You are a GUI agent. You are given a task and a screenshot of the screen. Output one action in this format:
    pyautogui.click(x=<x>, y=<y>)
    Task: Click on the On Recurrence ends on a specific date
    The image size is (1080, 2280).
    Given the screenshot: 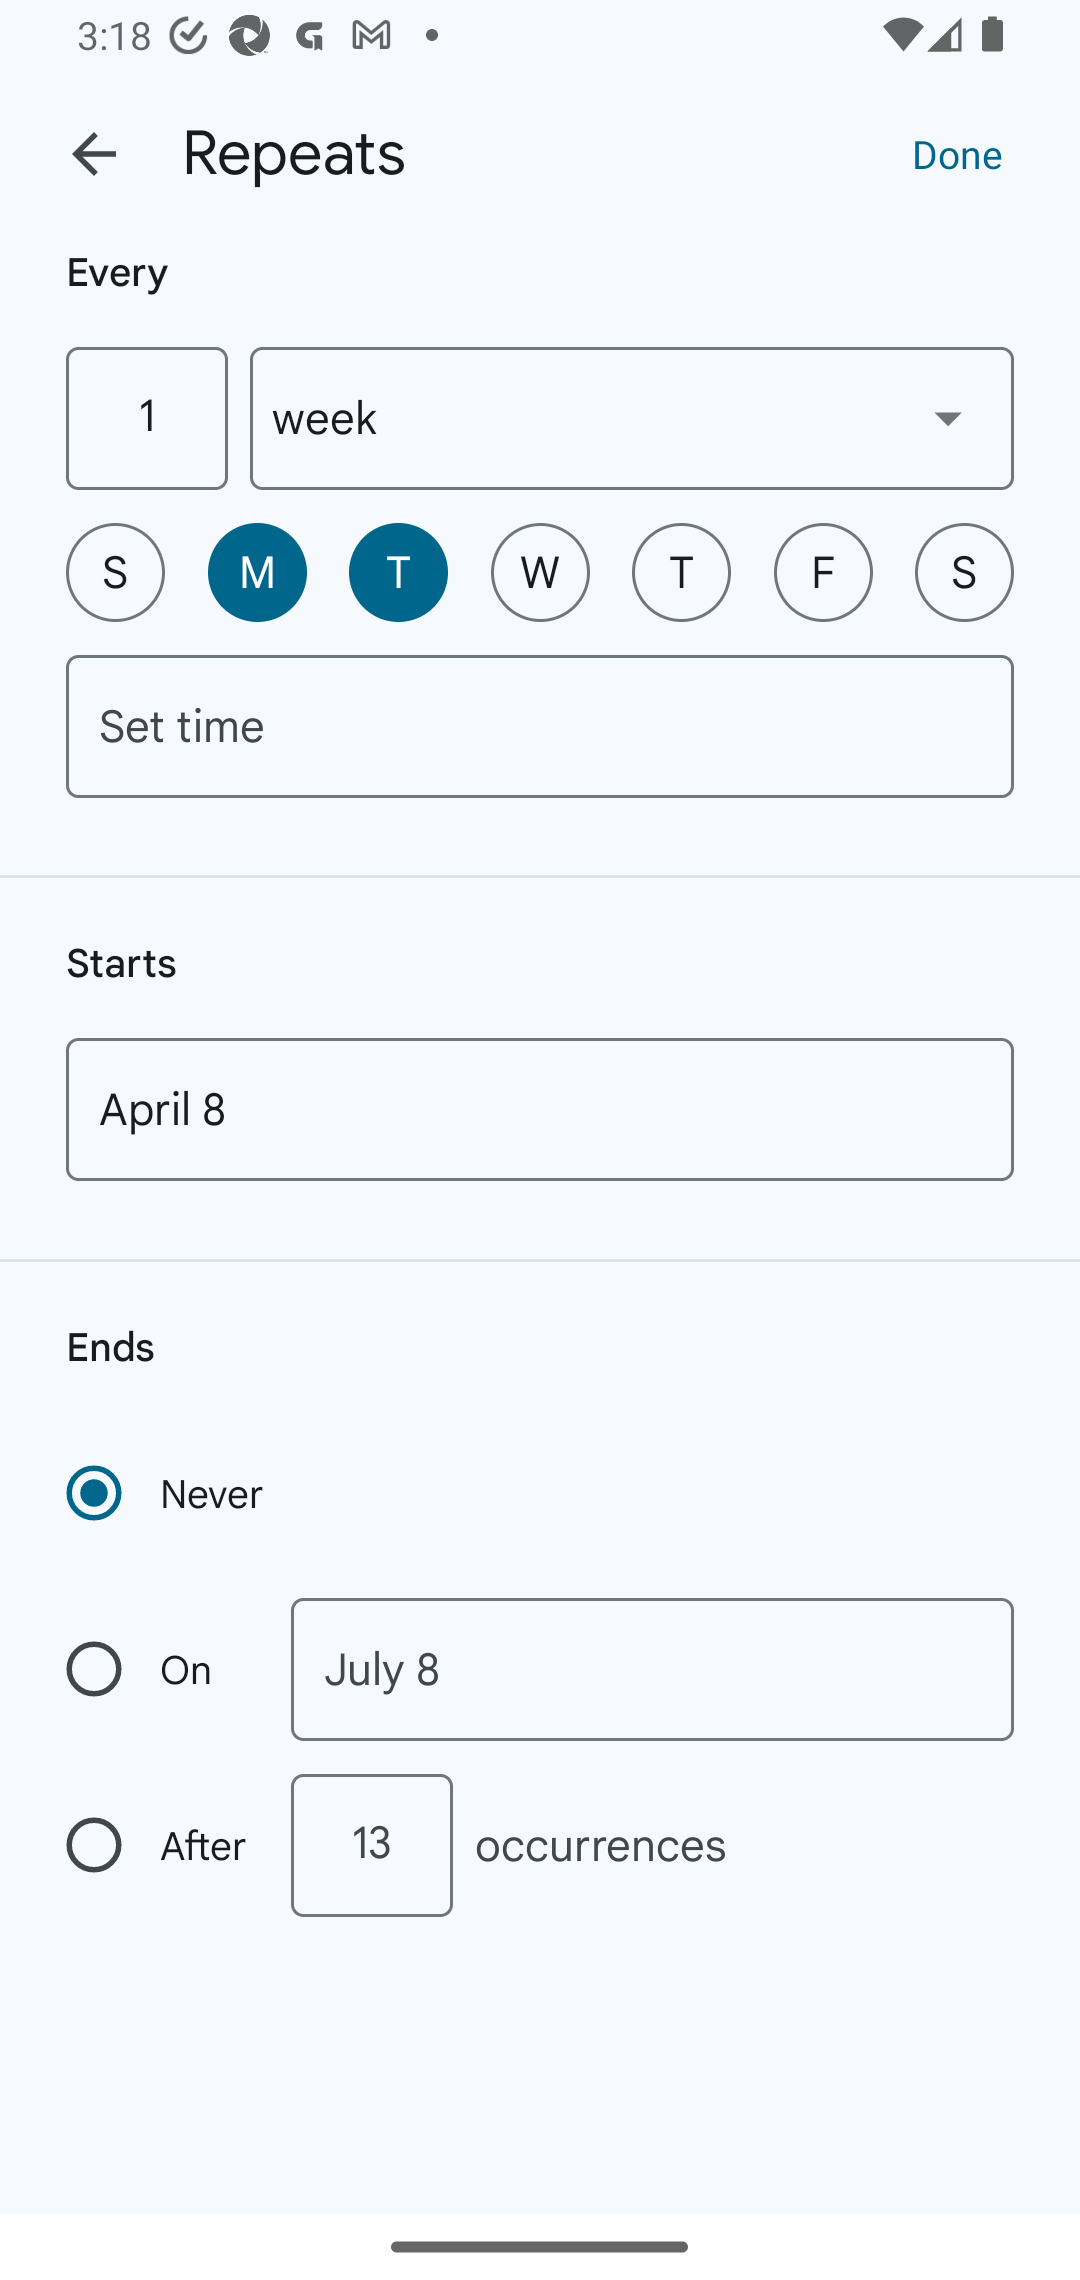 What is the action you would take?
    pyautogui.click(x=158, y=1670)
    